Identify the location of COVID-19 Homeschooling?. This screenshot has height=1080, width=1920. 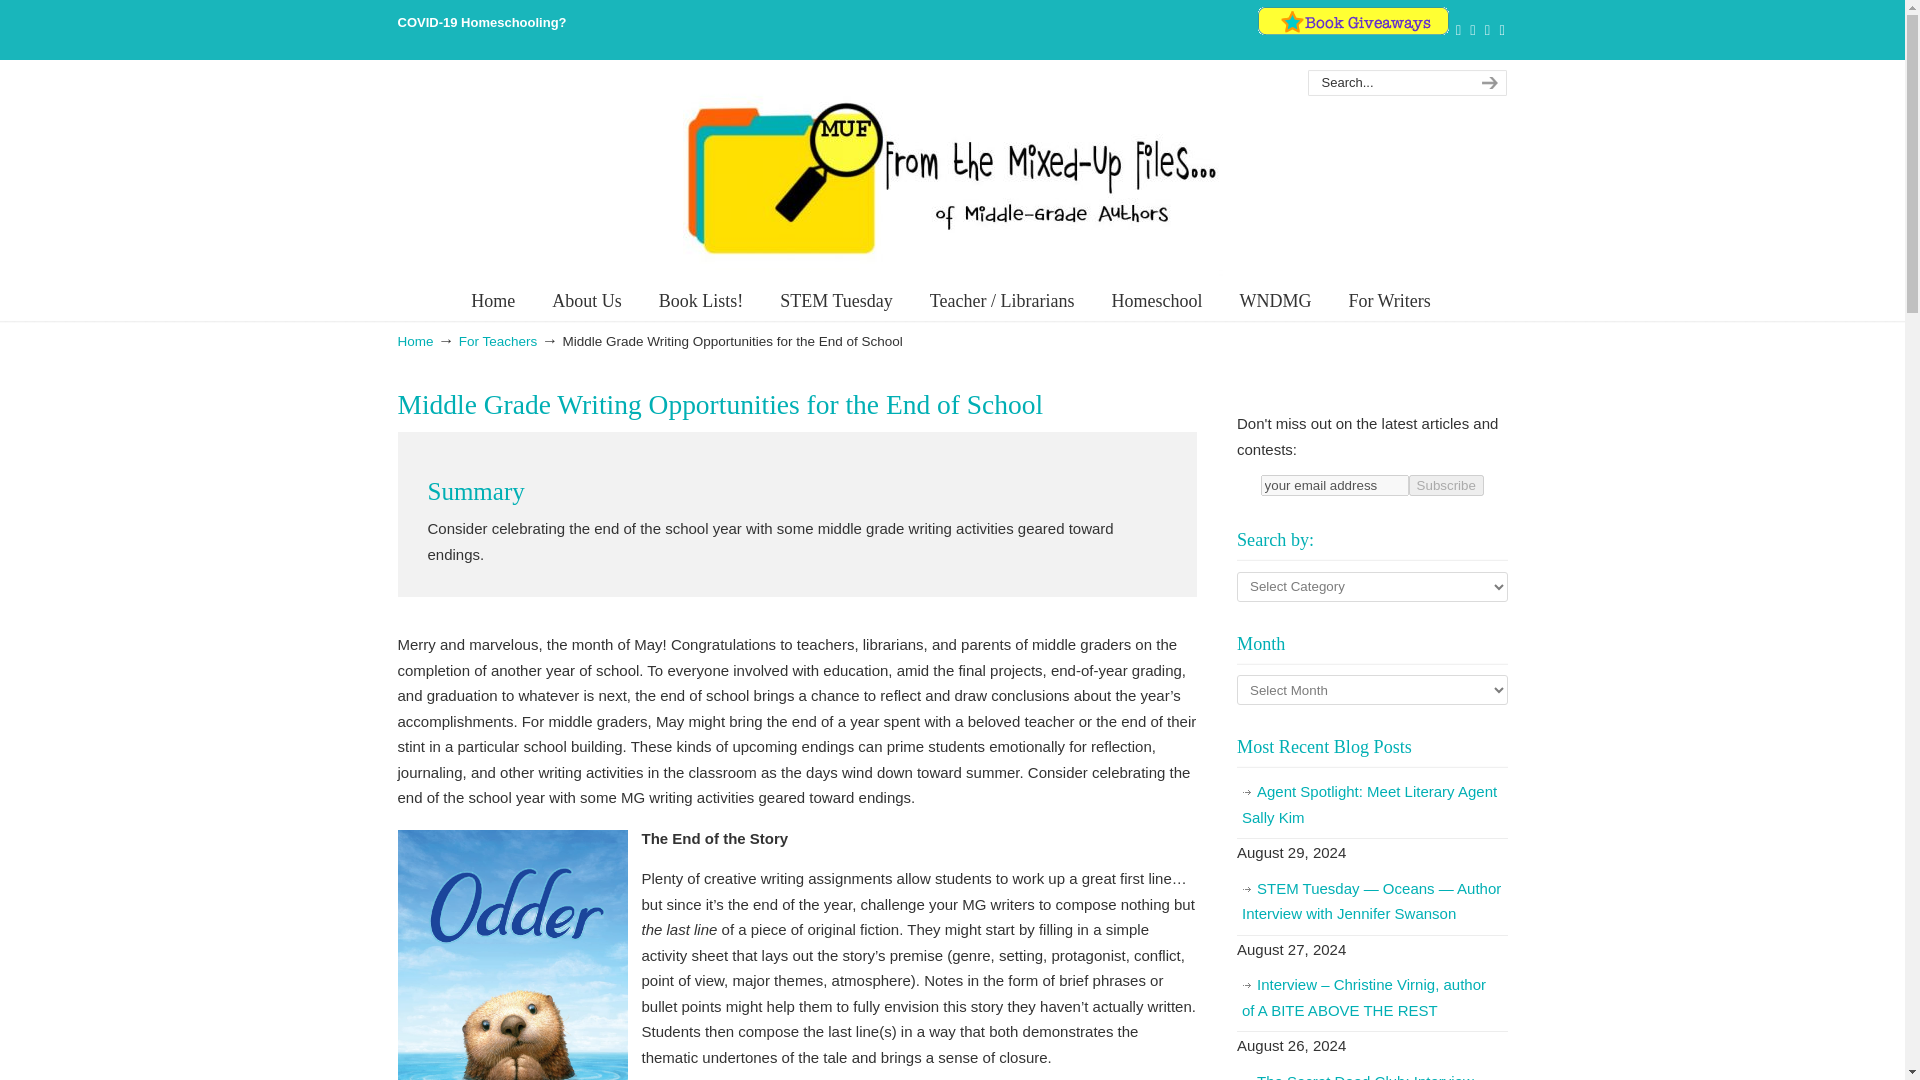
(482, 22).